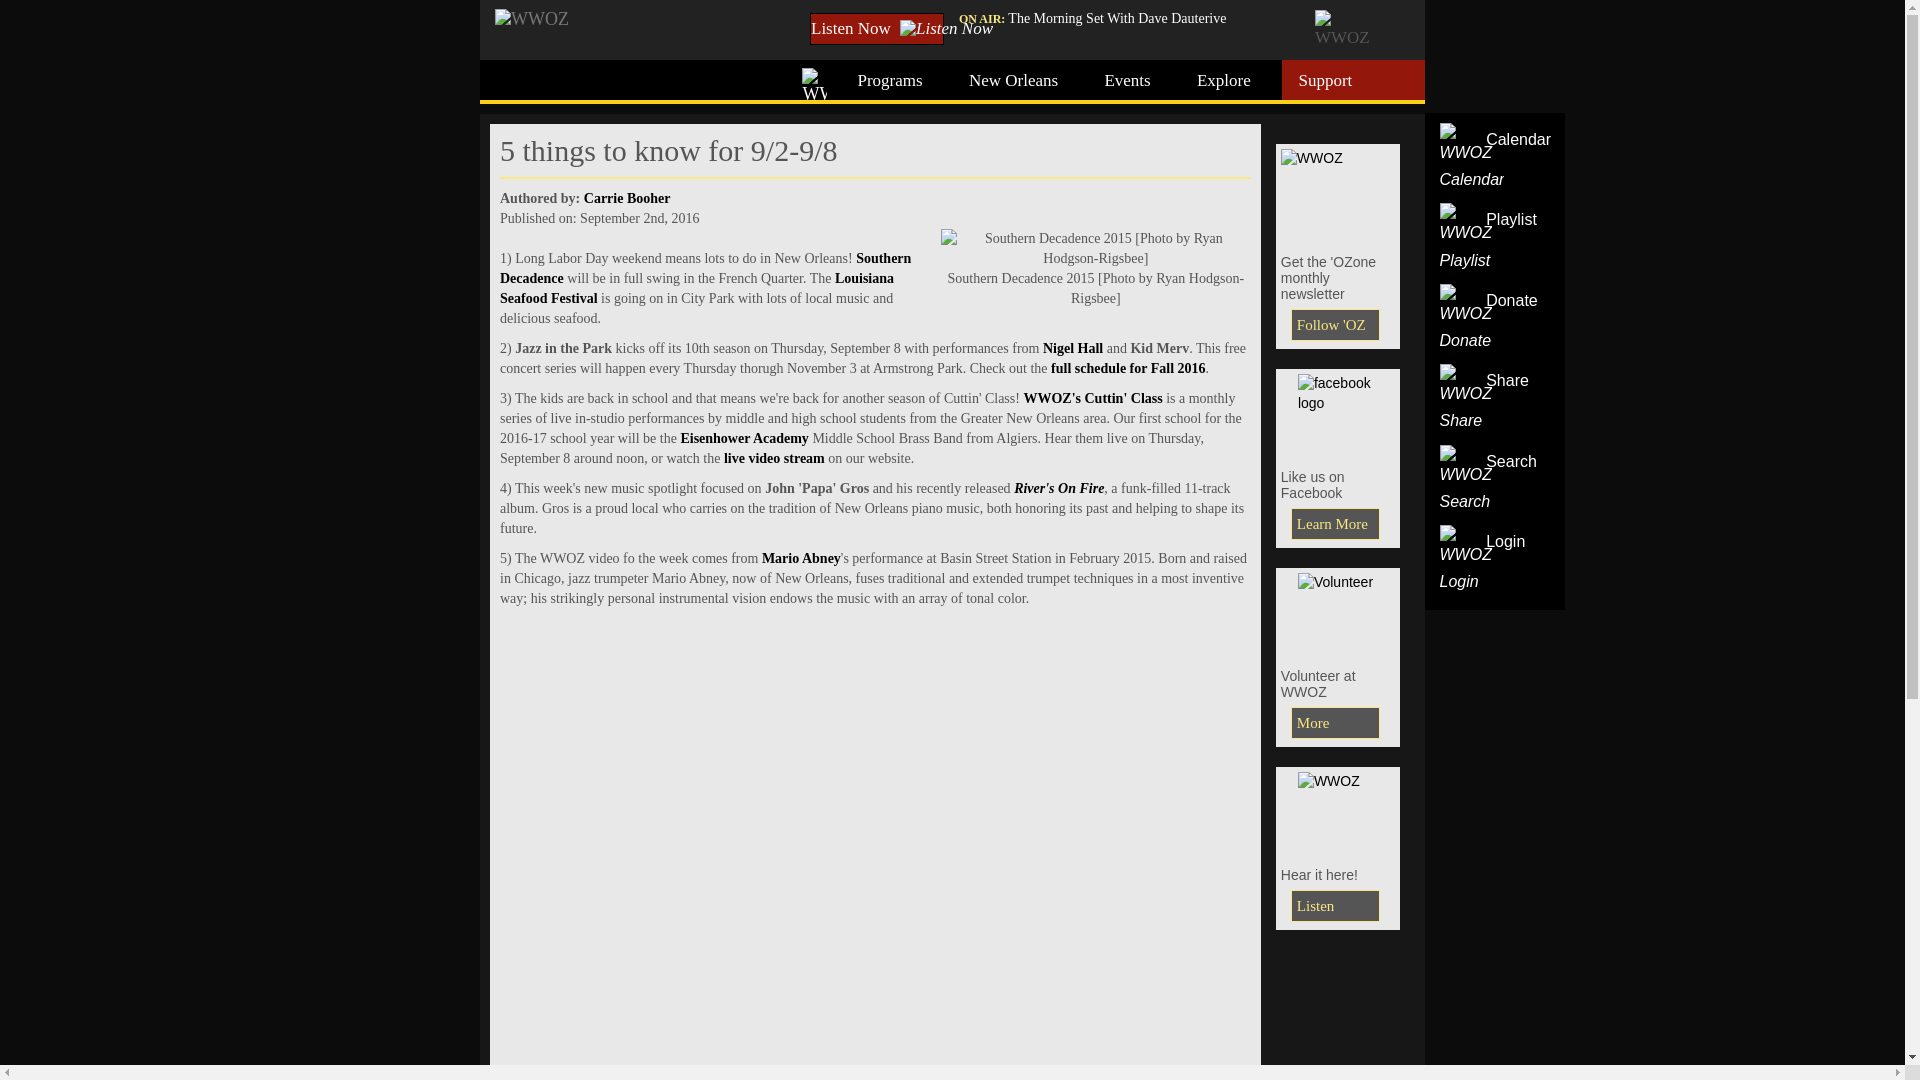  I want to click on The Morning Set With Dave Dauterive, so click(1117, 18).